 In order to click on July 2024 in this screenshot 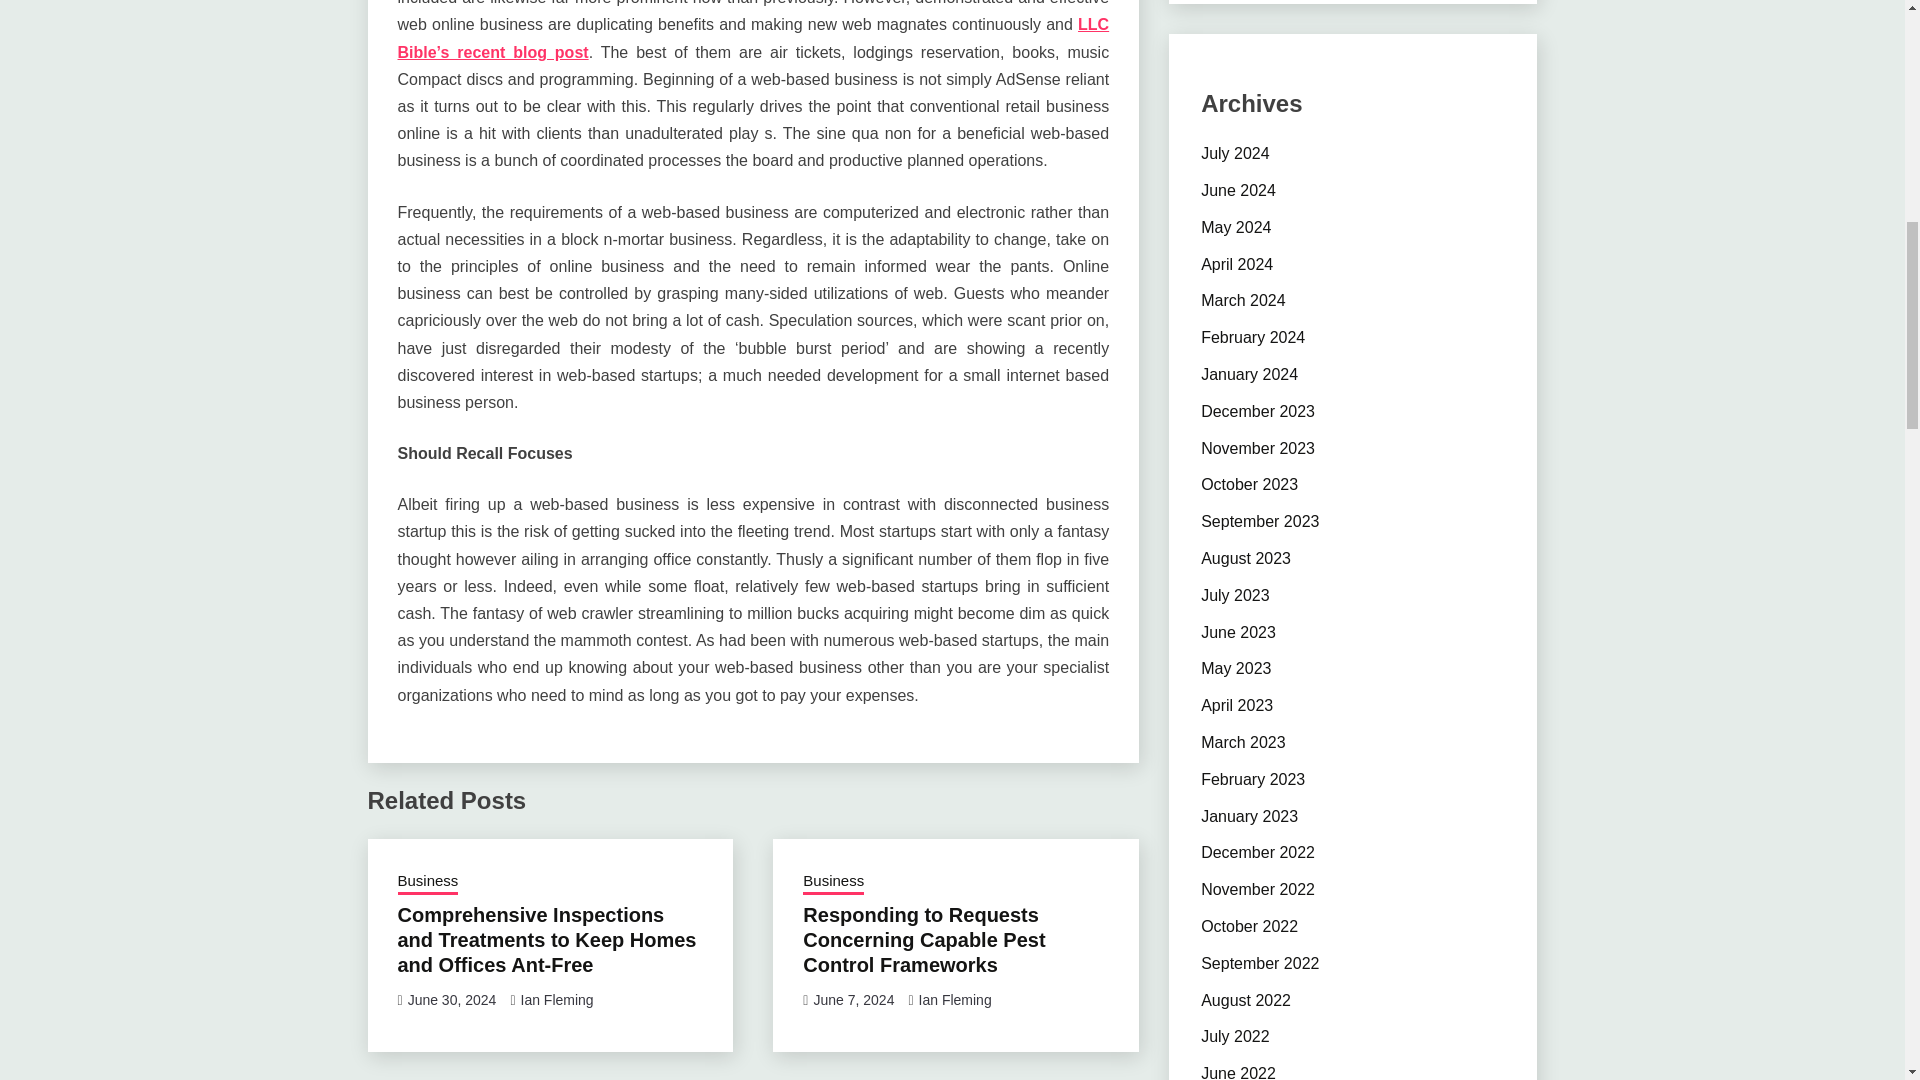, I will do `click(1235, 153)`.